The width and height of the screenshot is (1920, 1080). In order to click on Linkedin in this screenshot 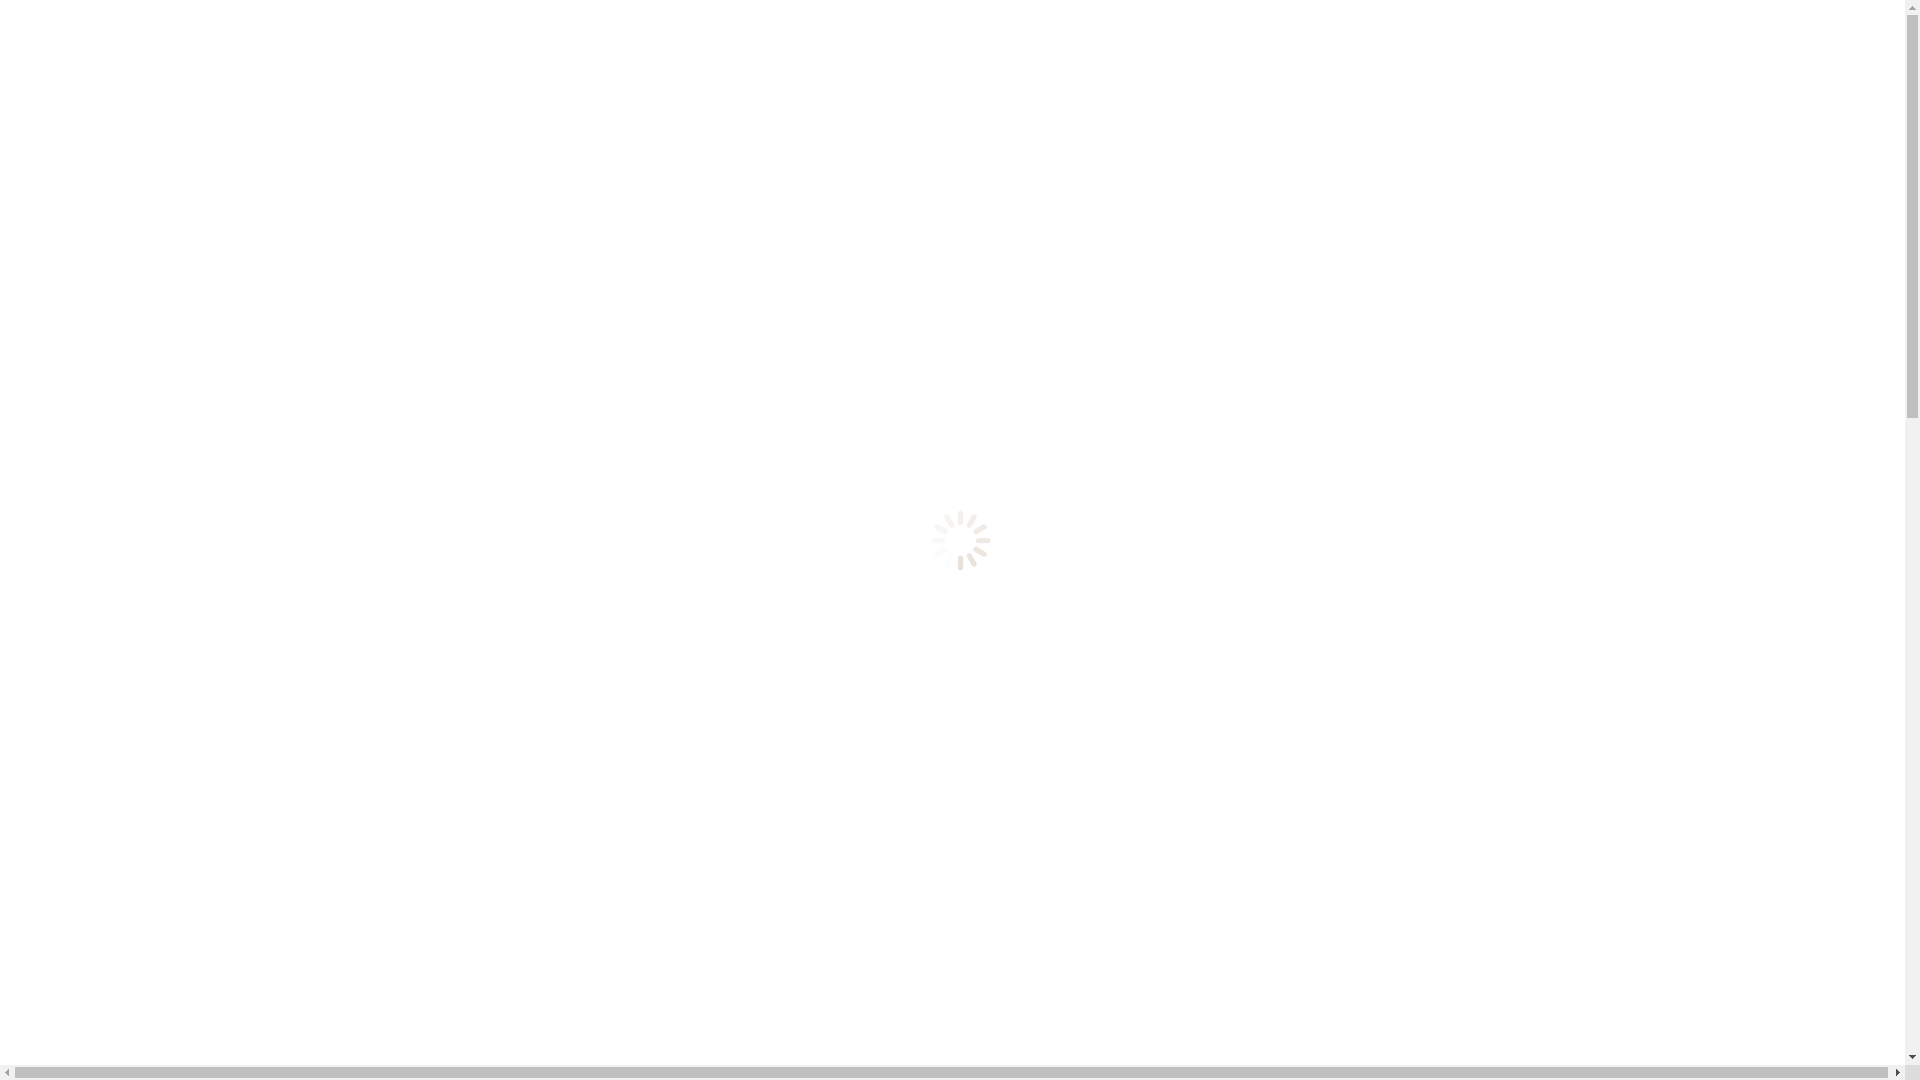, I will do `click(16, 294)`.